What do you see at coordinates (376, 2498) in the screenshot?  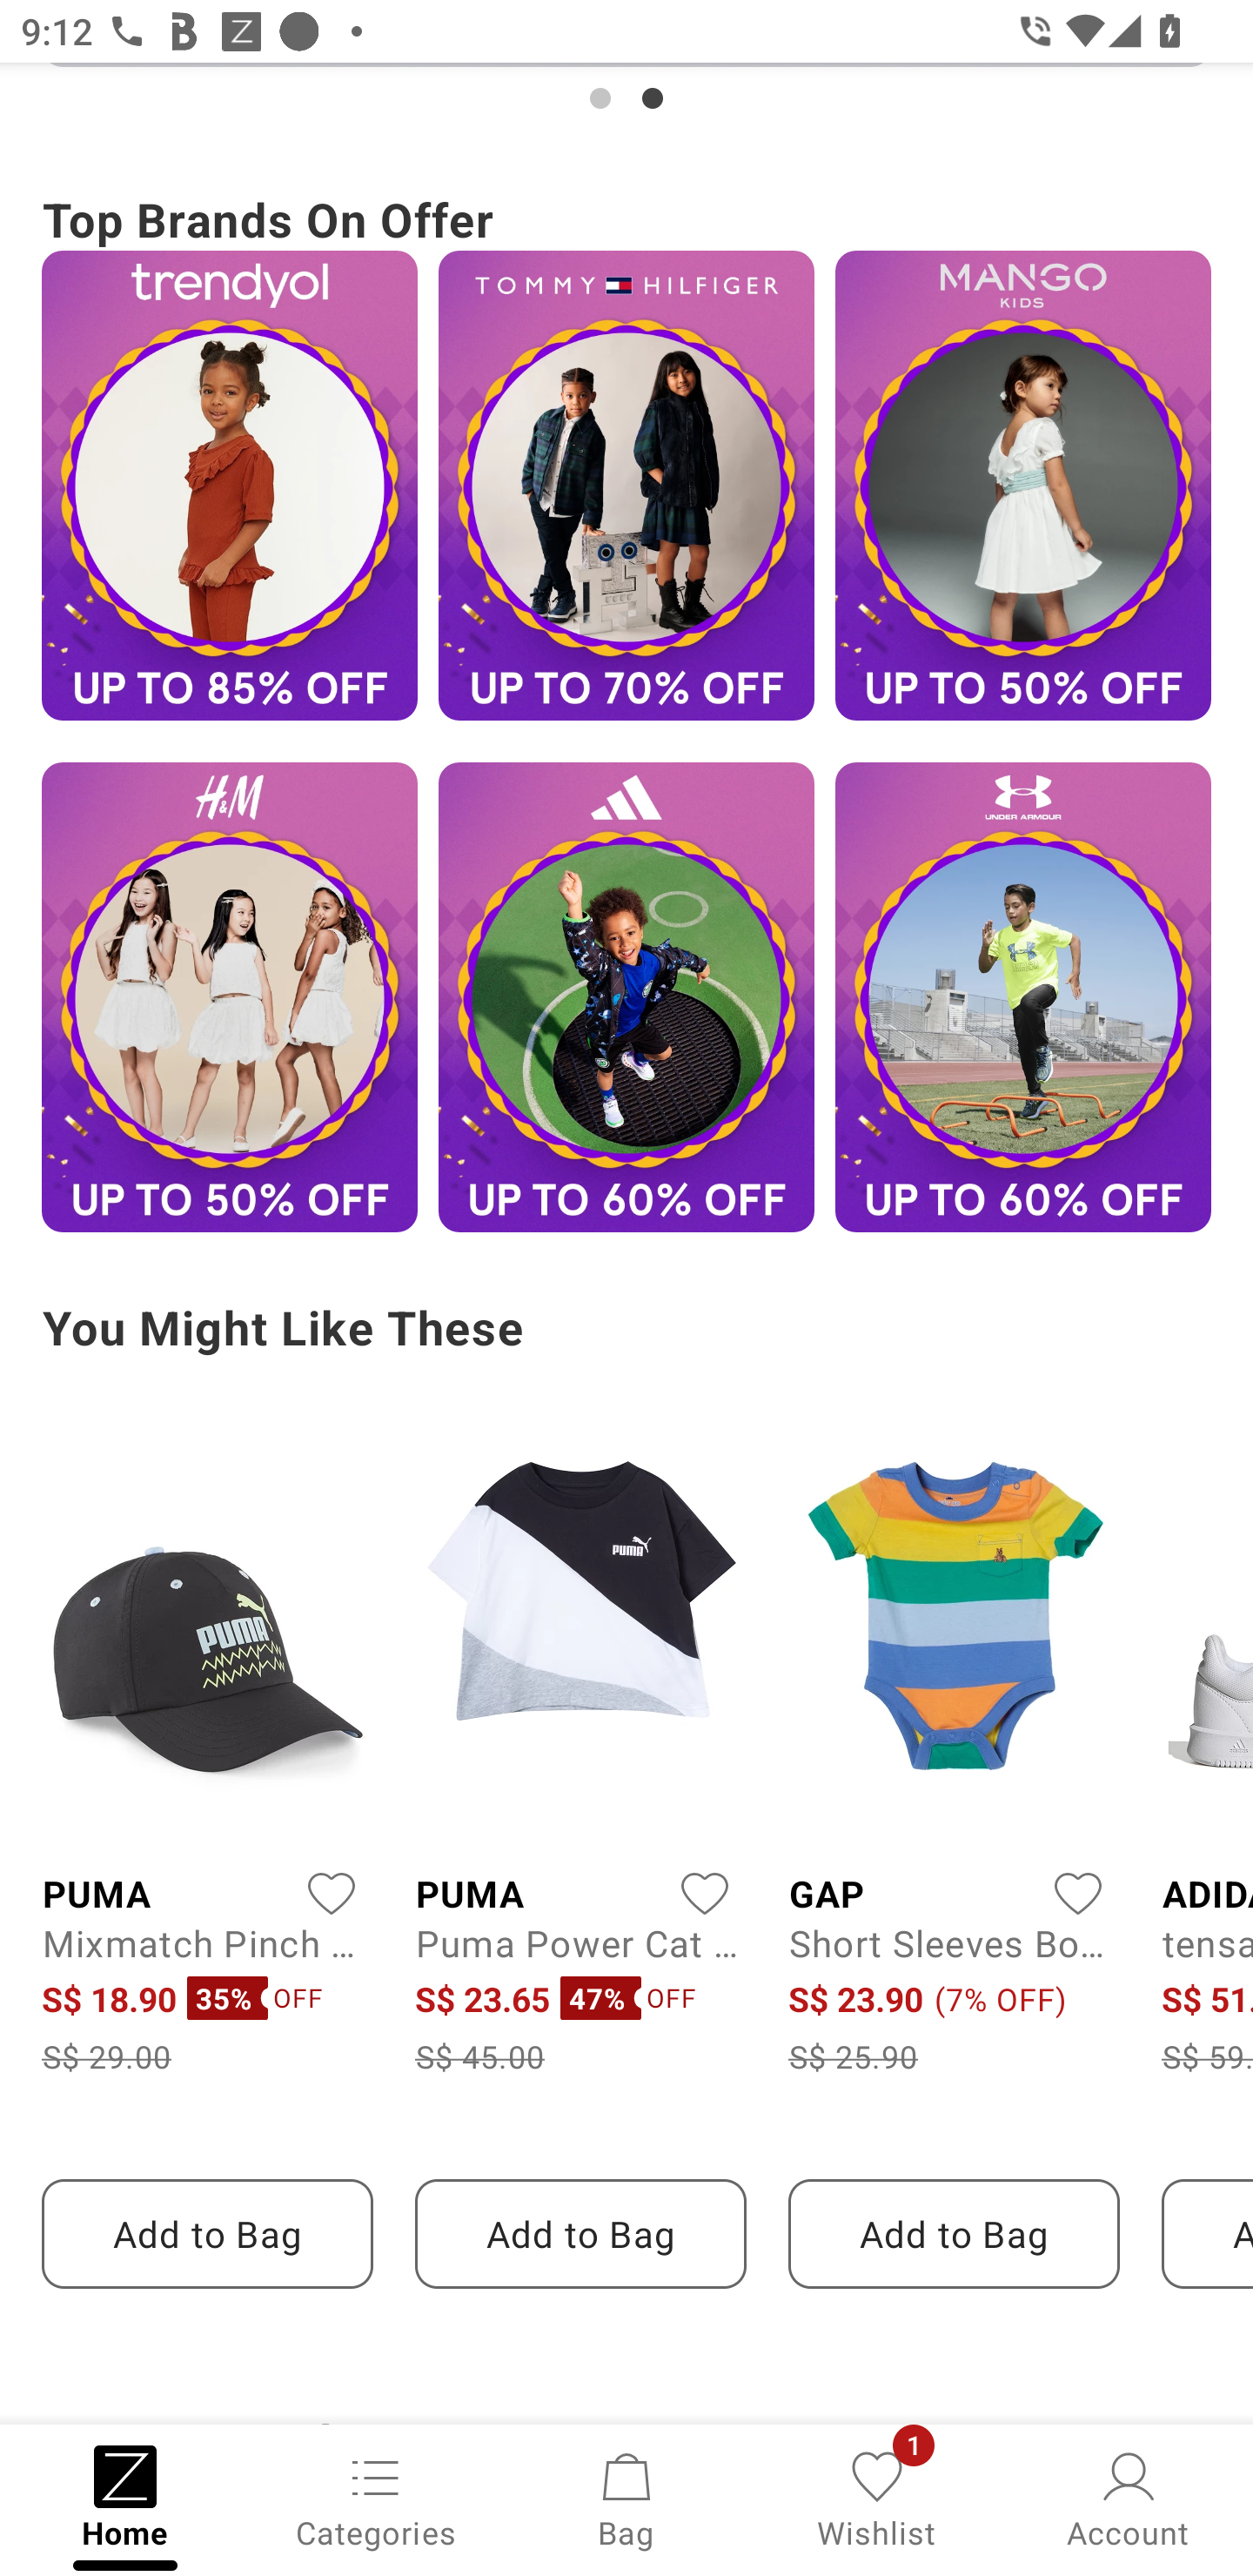 I see `Categories` at bounding box center [376, 2498].